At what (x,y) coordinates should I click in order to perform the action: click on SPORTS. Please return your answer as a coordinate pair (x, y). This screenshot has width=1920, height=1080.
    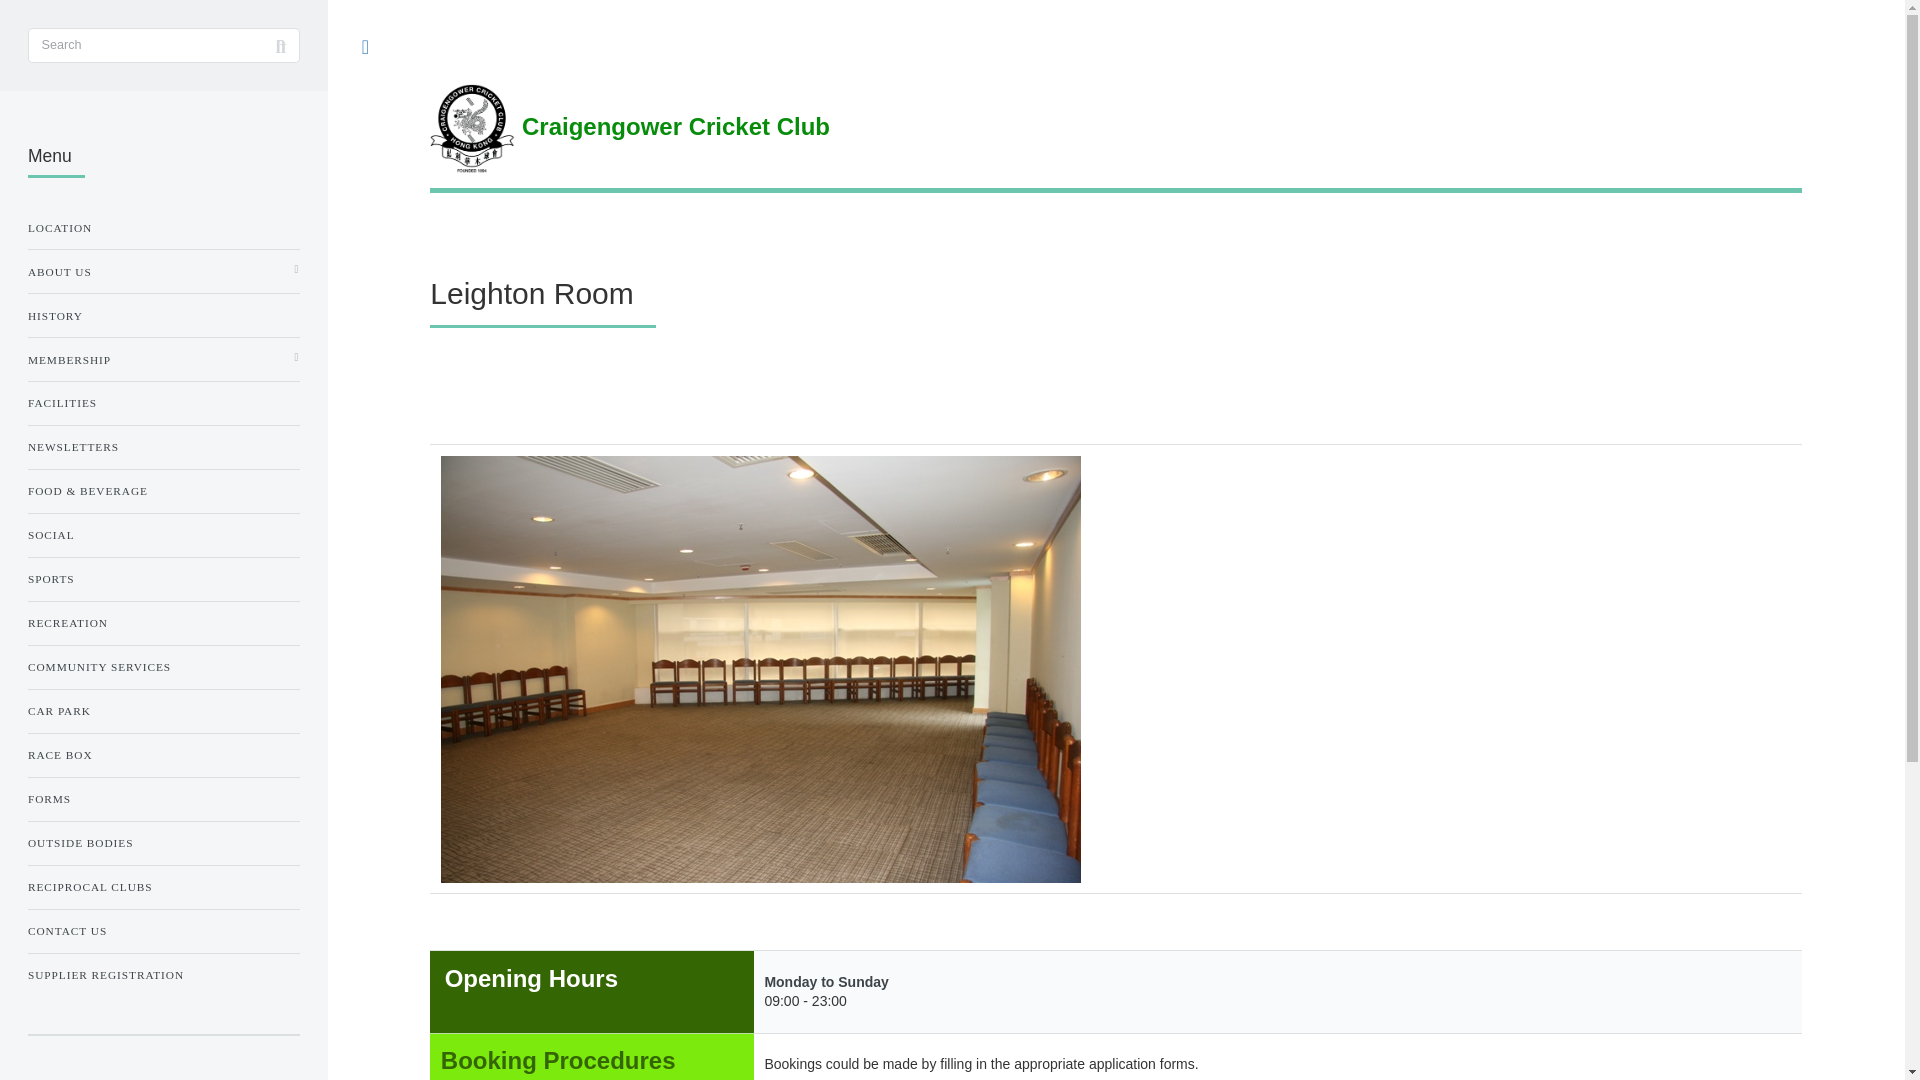
    Looking at the image, I should click on (164, 578).